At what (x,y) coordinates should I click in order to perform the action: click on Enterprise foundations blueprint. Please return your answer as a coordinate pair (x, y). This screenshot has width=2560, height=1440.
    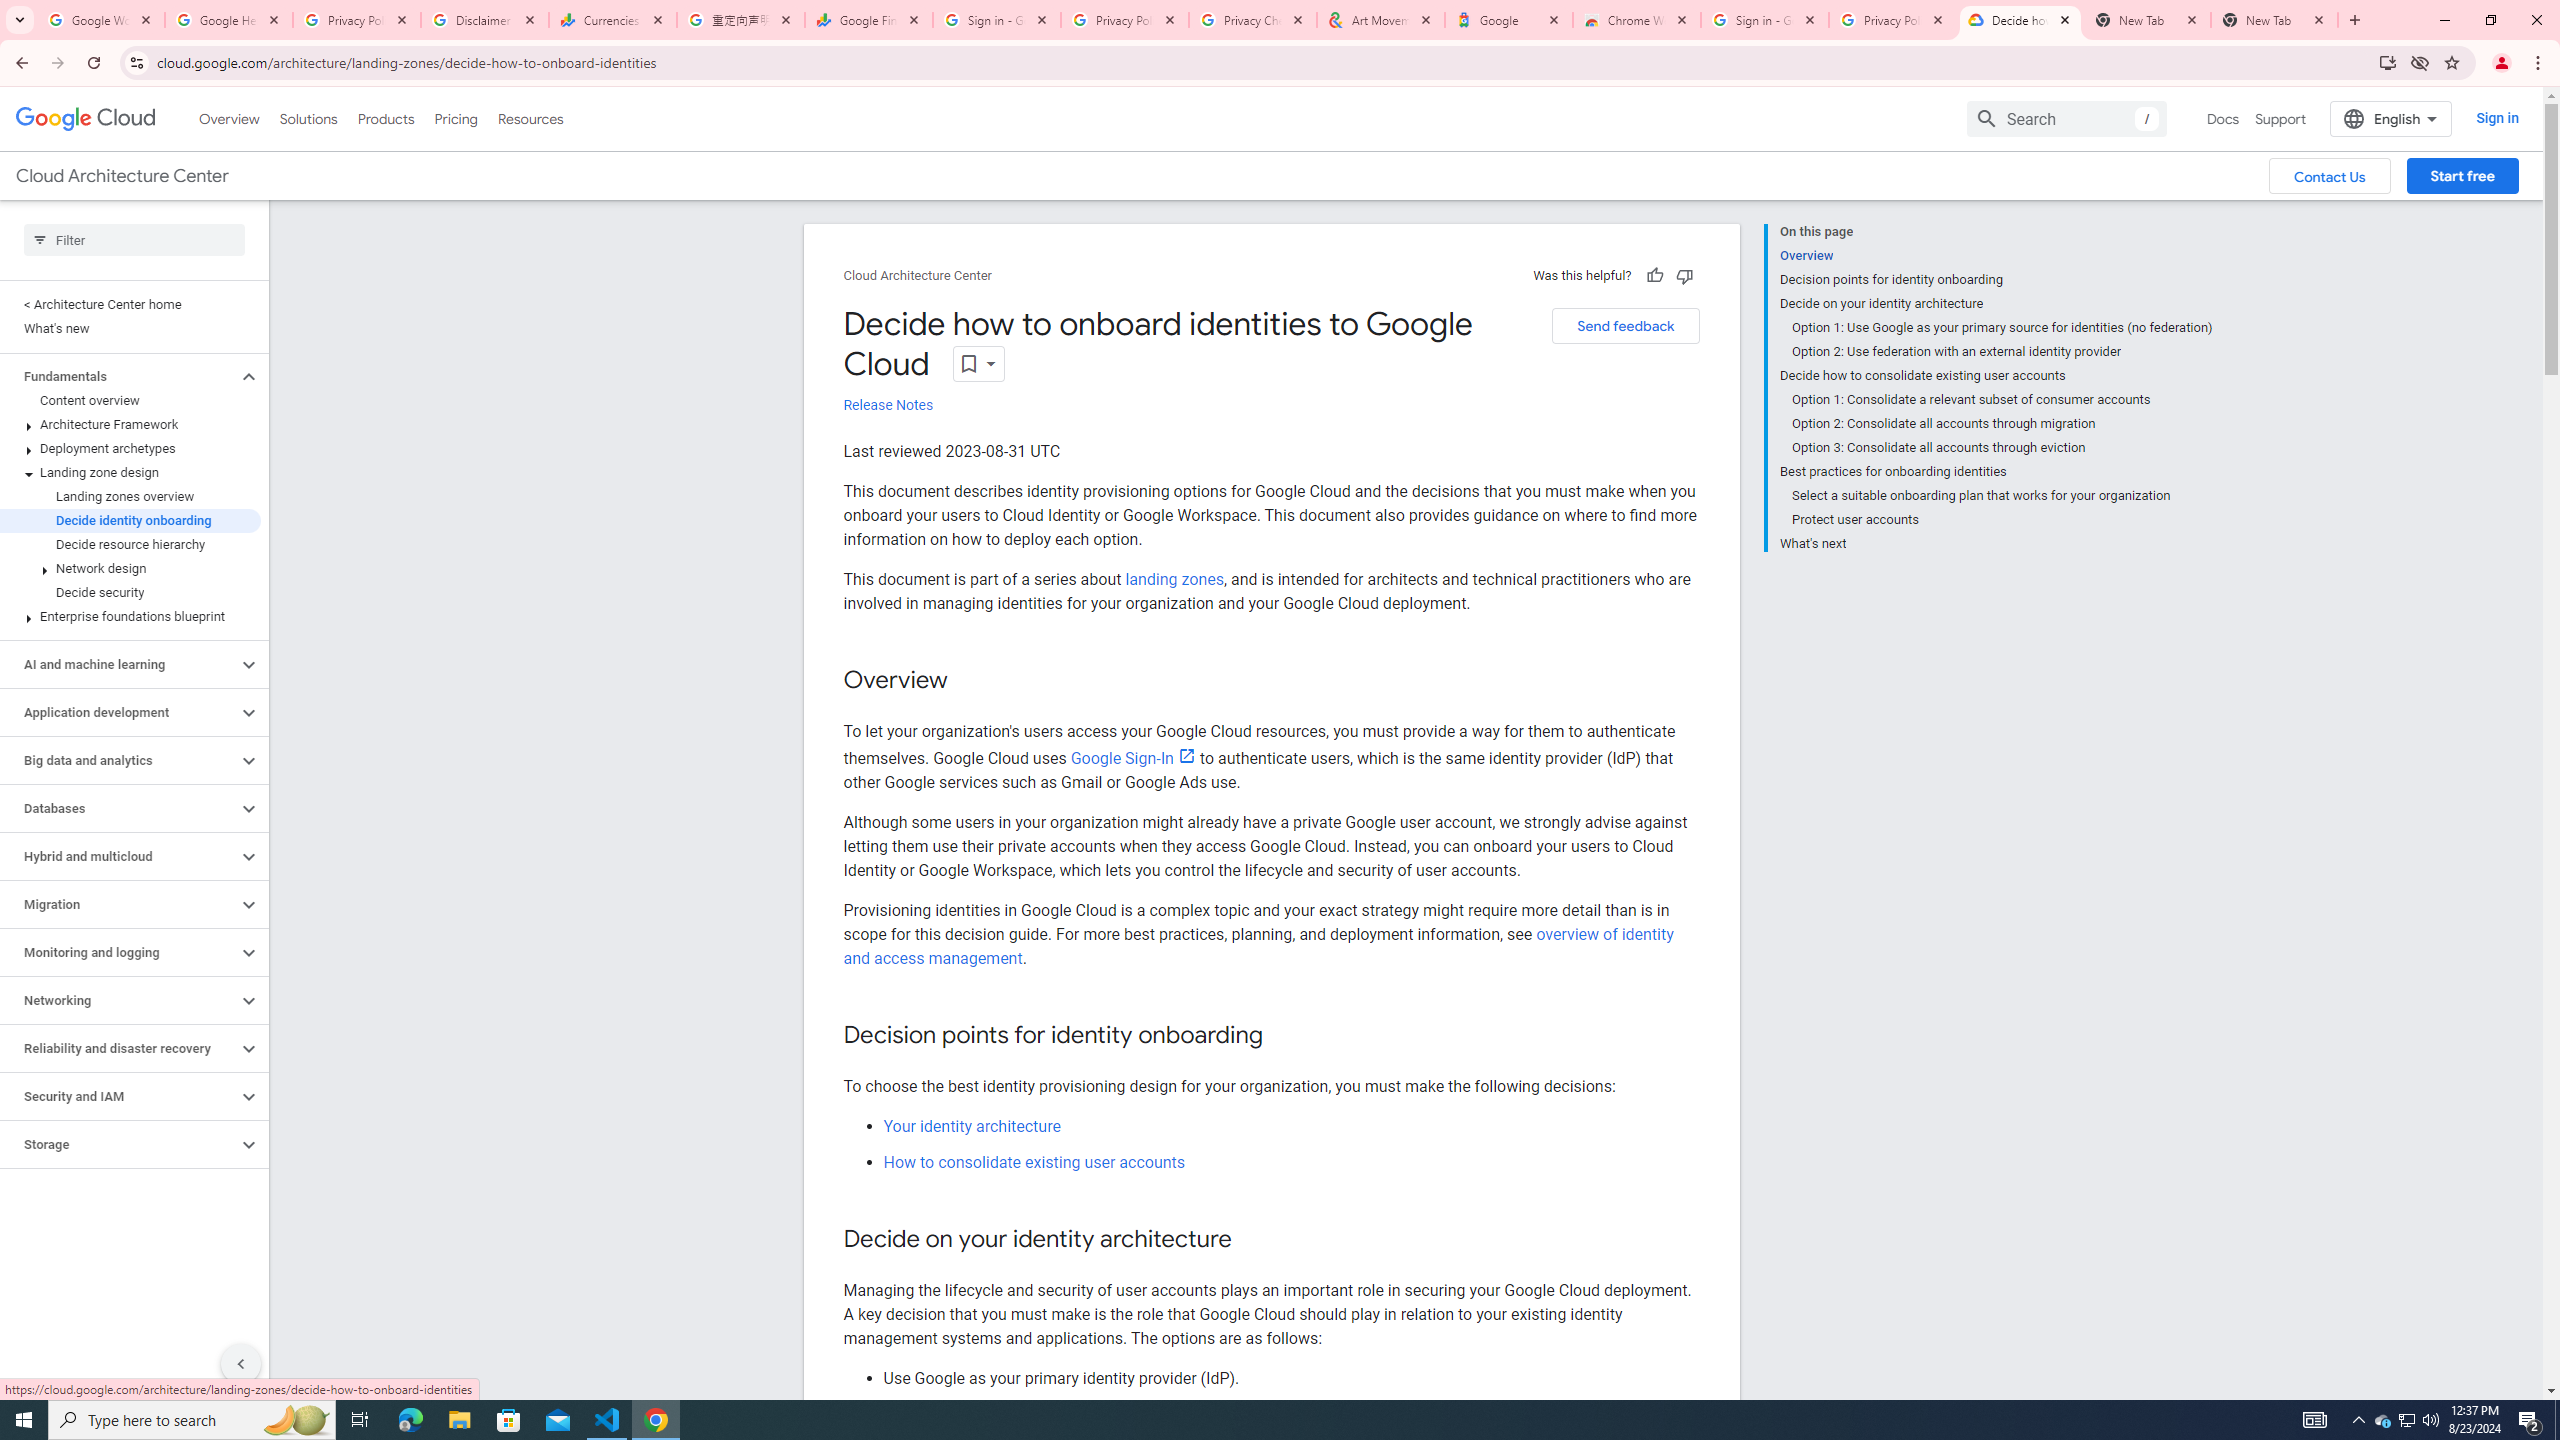
    Looking at the image, I should click on (130, 616).